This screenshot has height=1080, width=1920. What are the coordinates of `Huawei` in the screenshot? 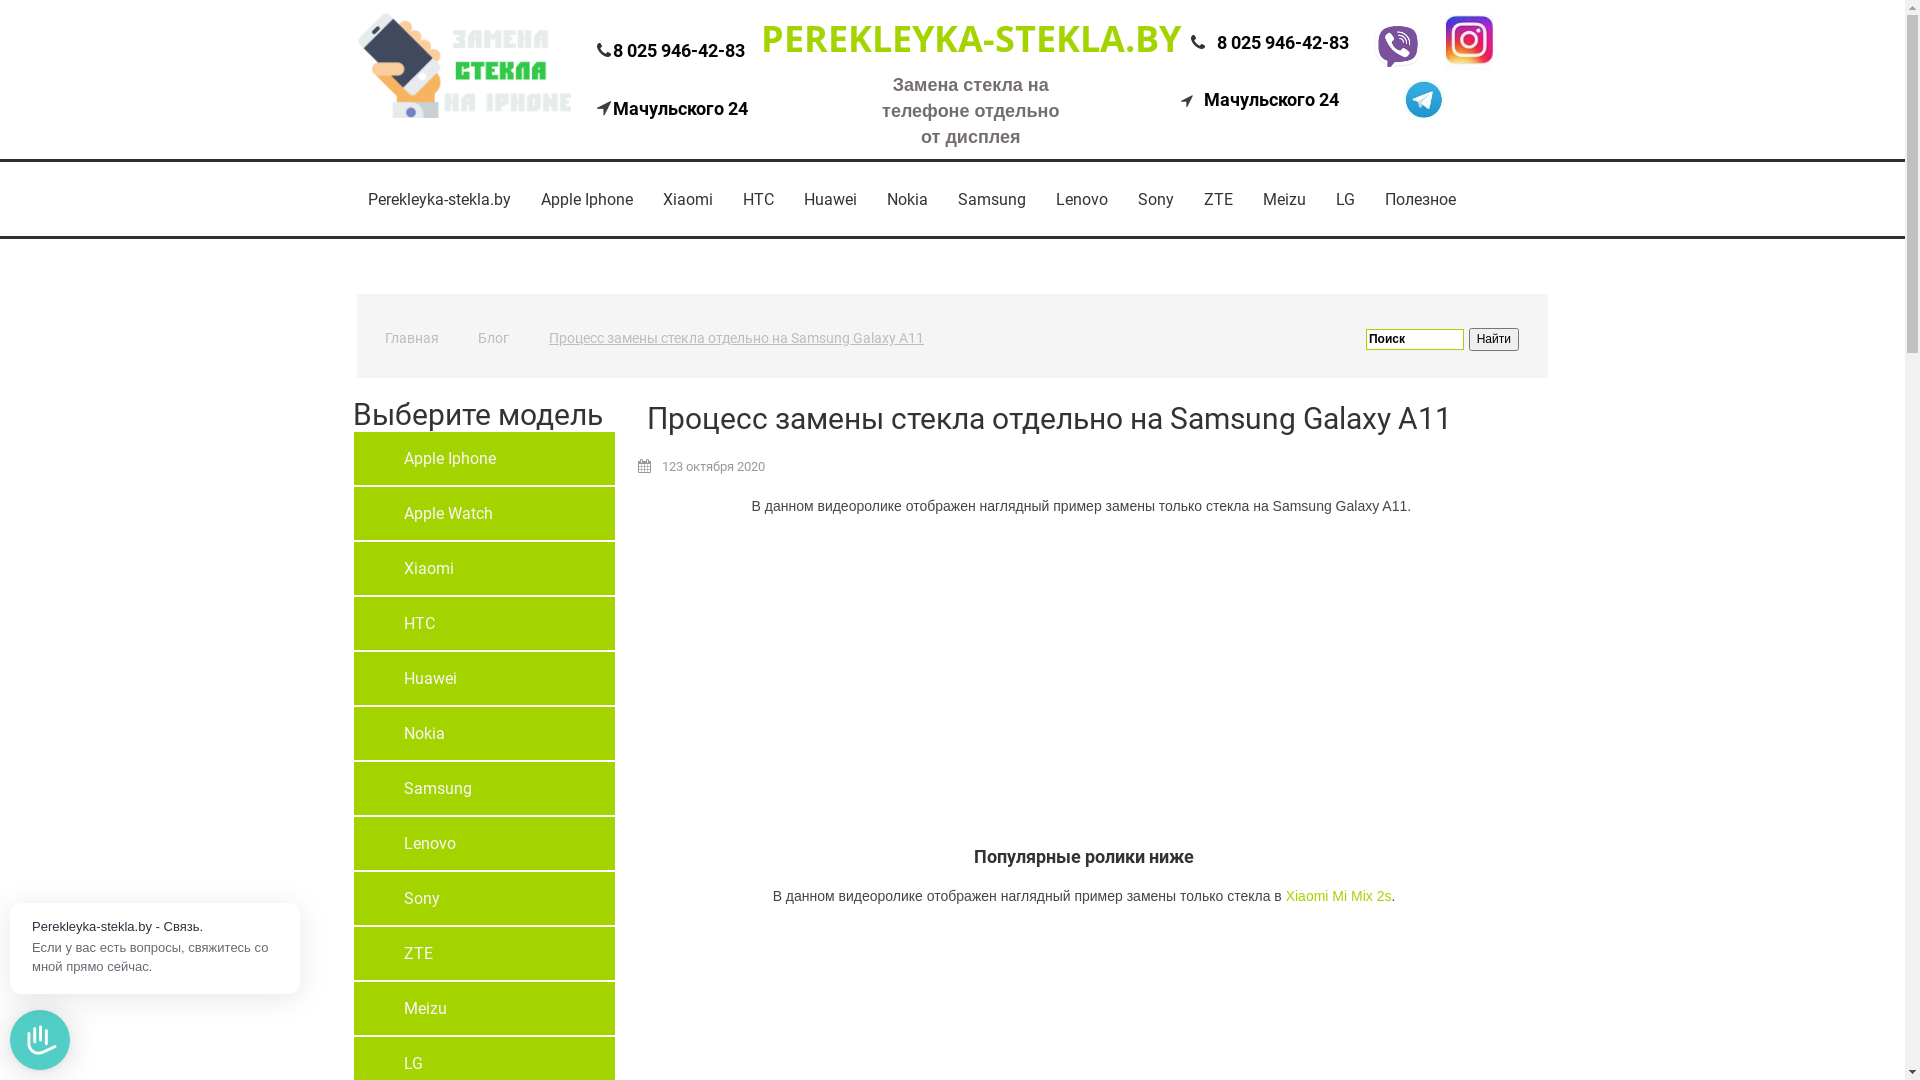 It's located at (484, 678).